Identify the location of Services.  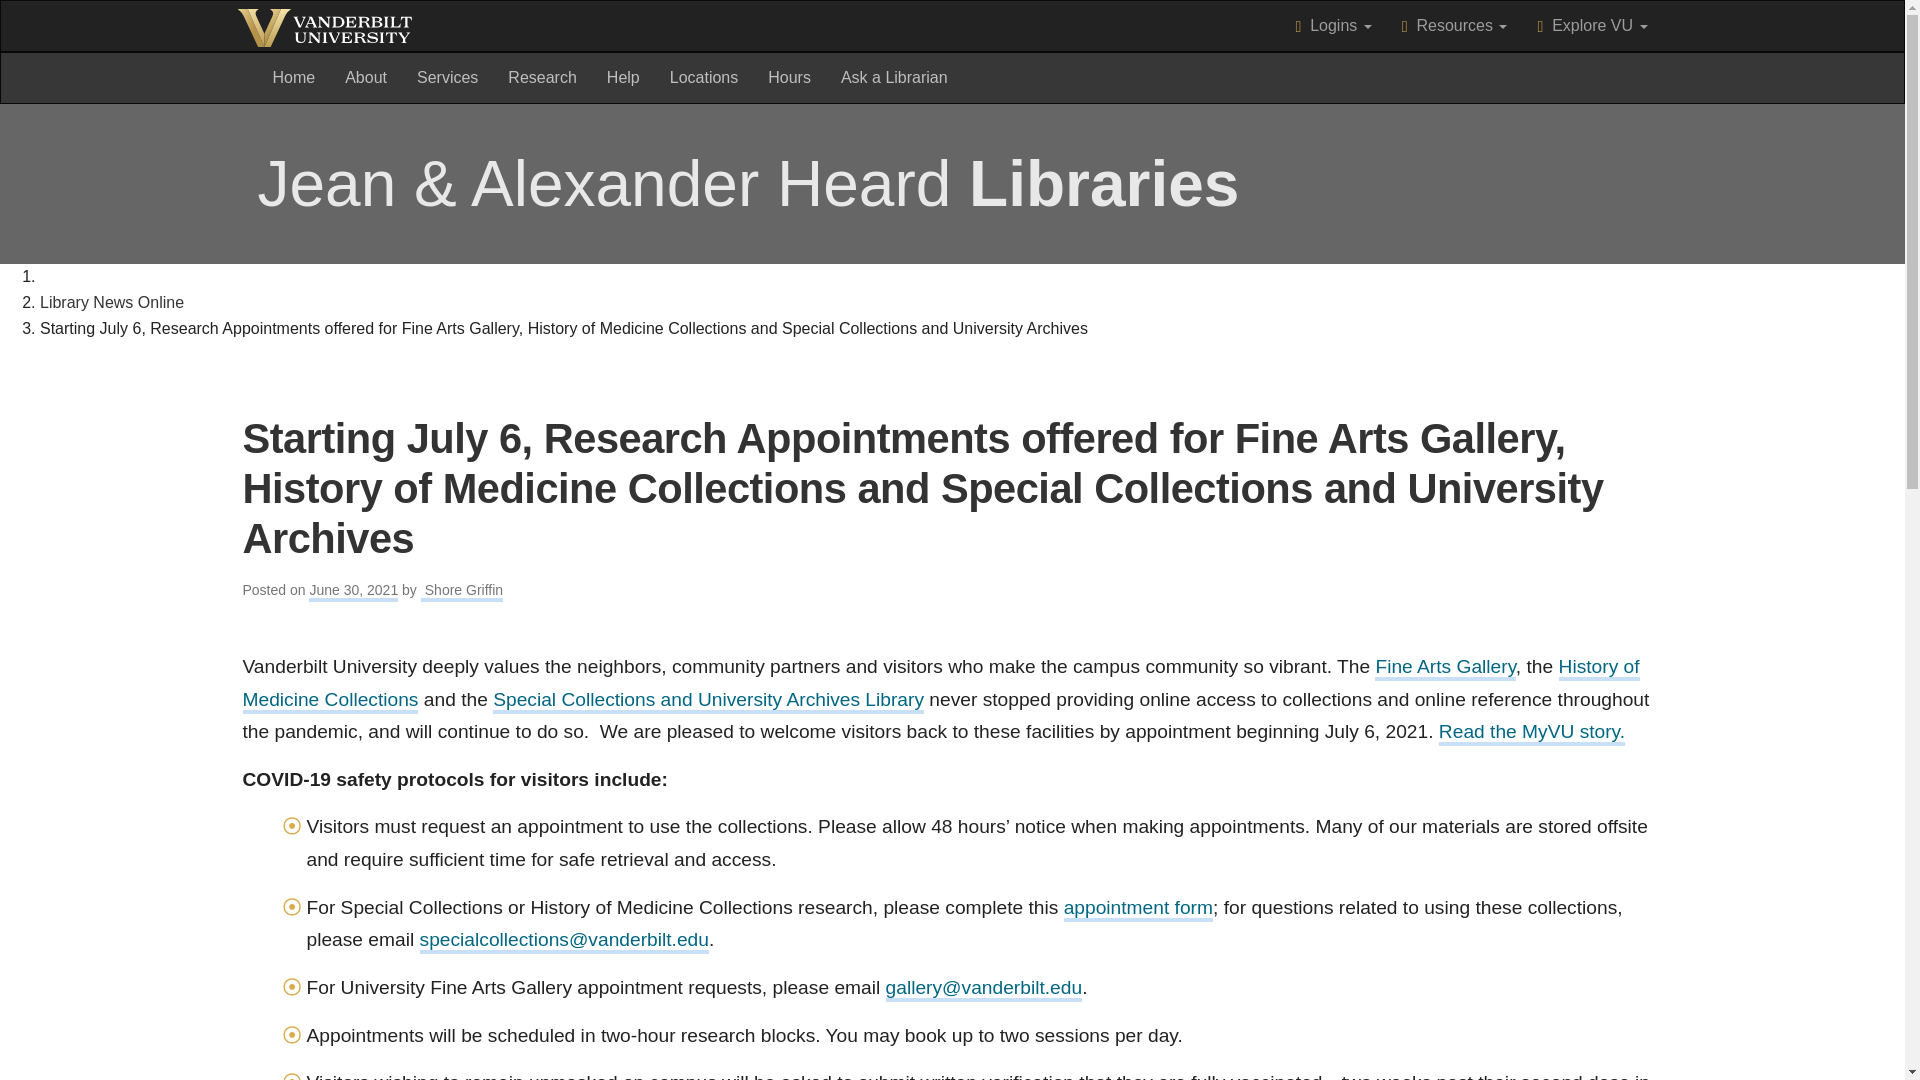
(294, 77).